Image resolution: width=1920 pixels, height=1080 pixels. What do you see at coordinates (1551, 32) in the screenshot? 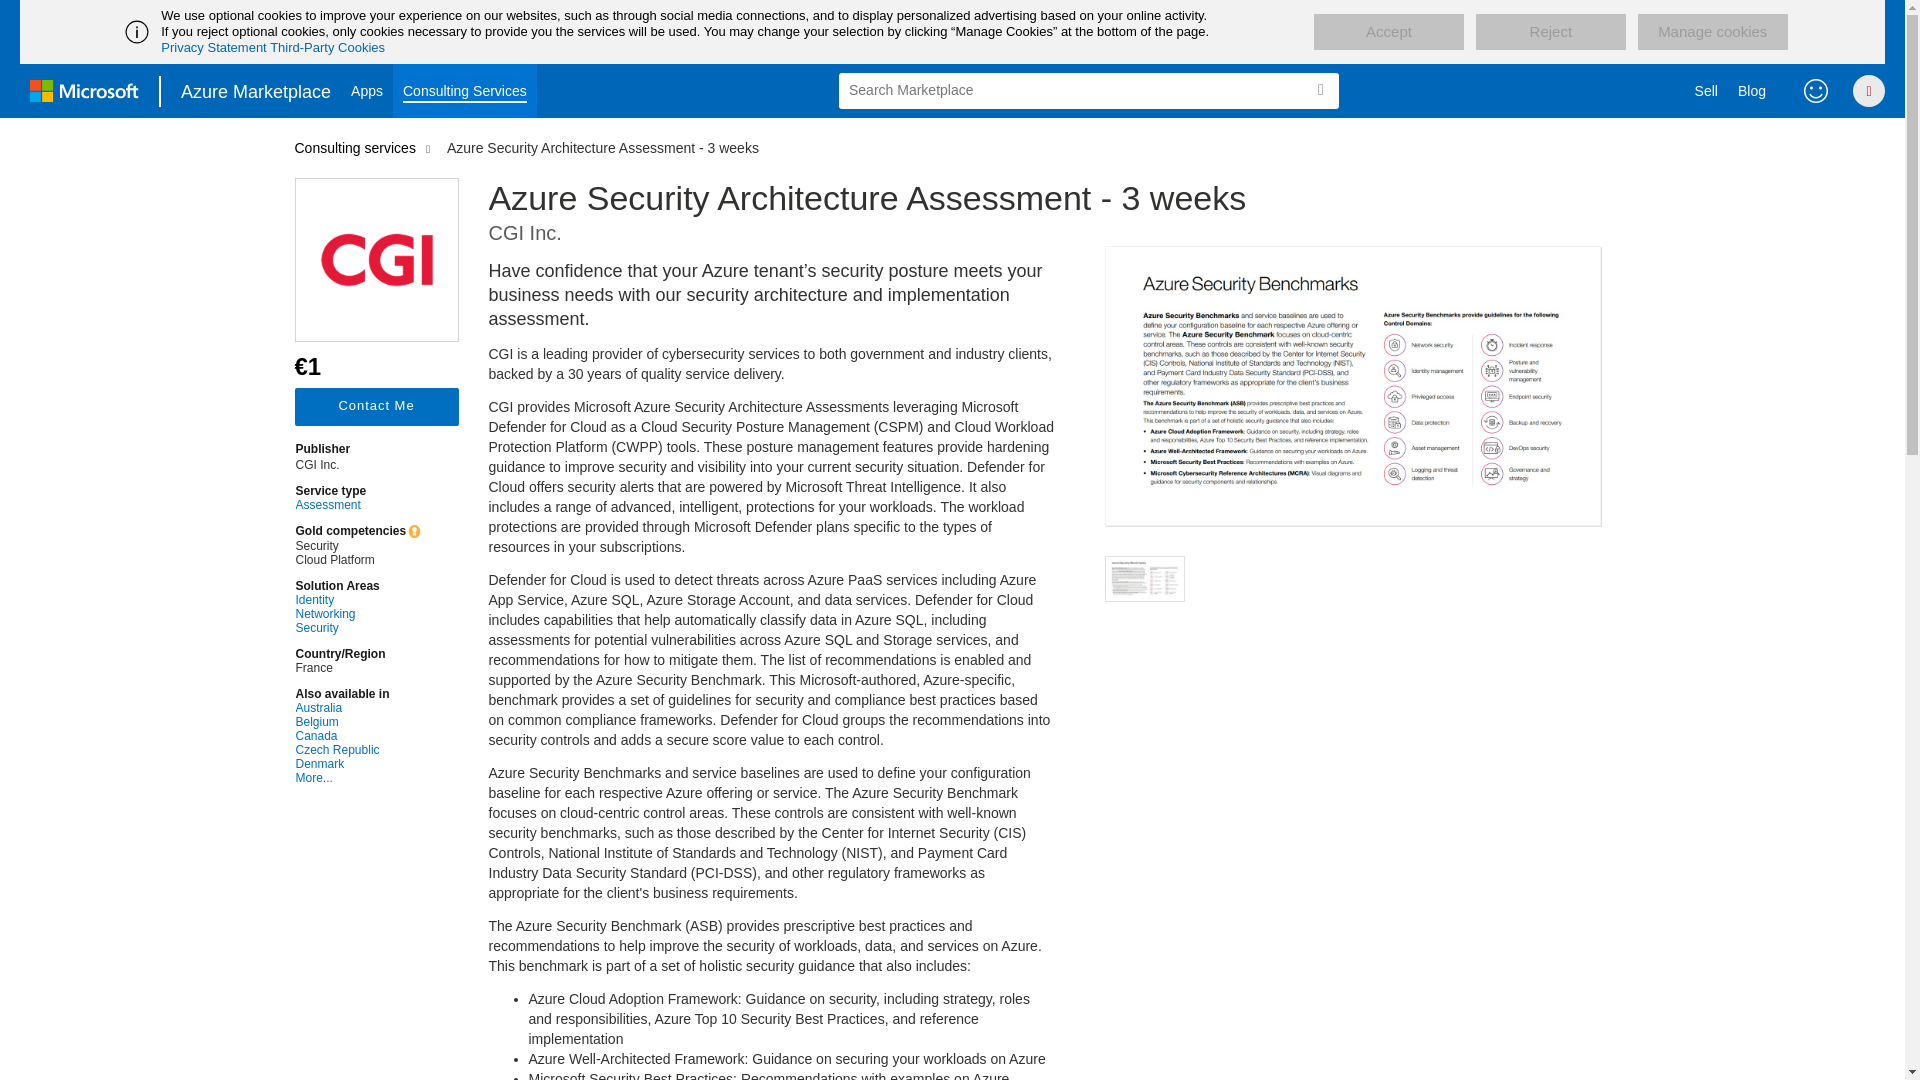
I see `Reject` at bounding box center [1551, 32].